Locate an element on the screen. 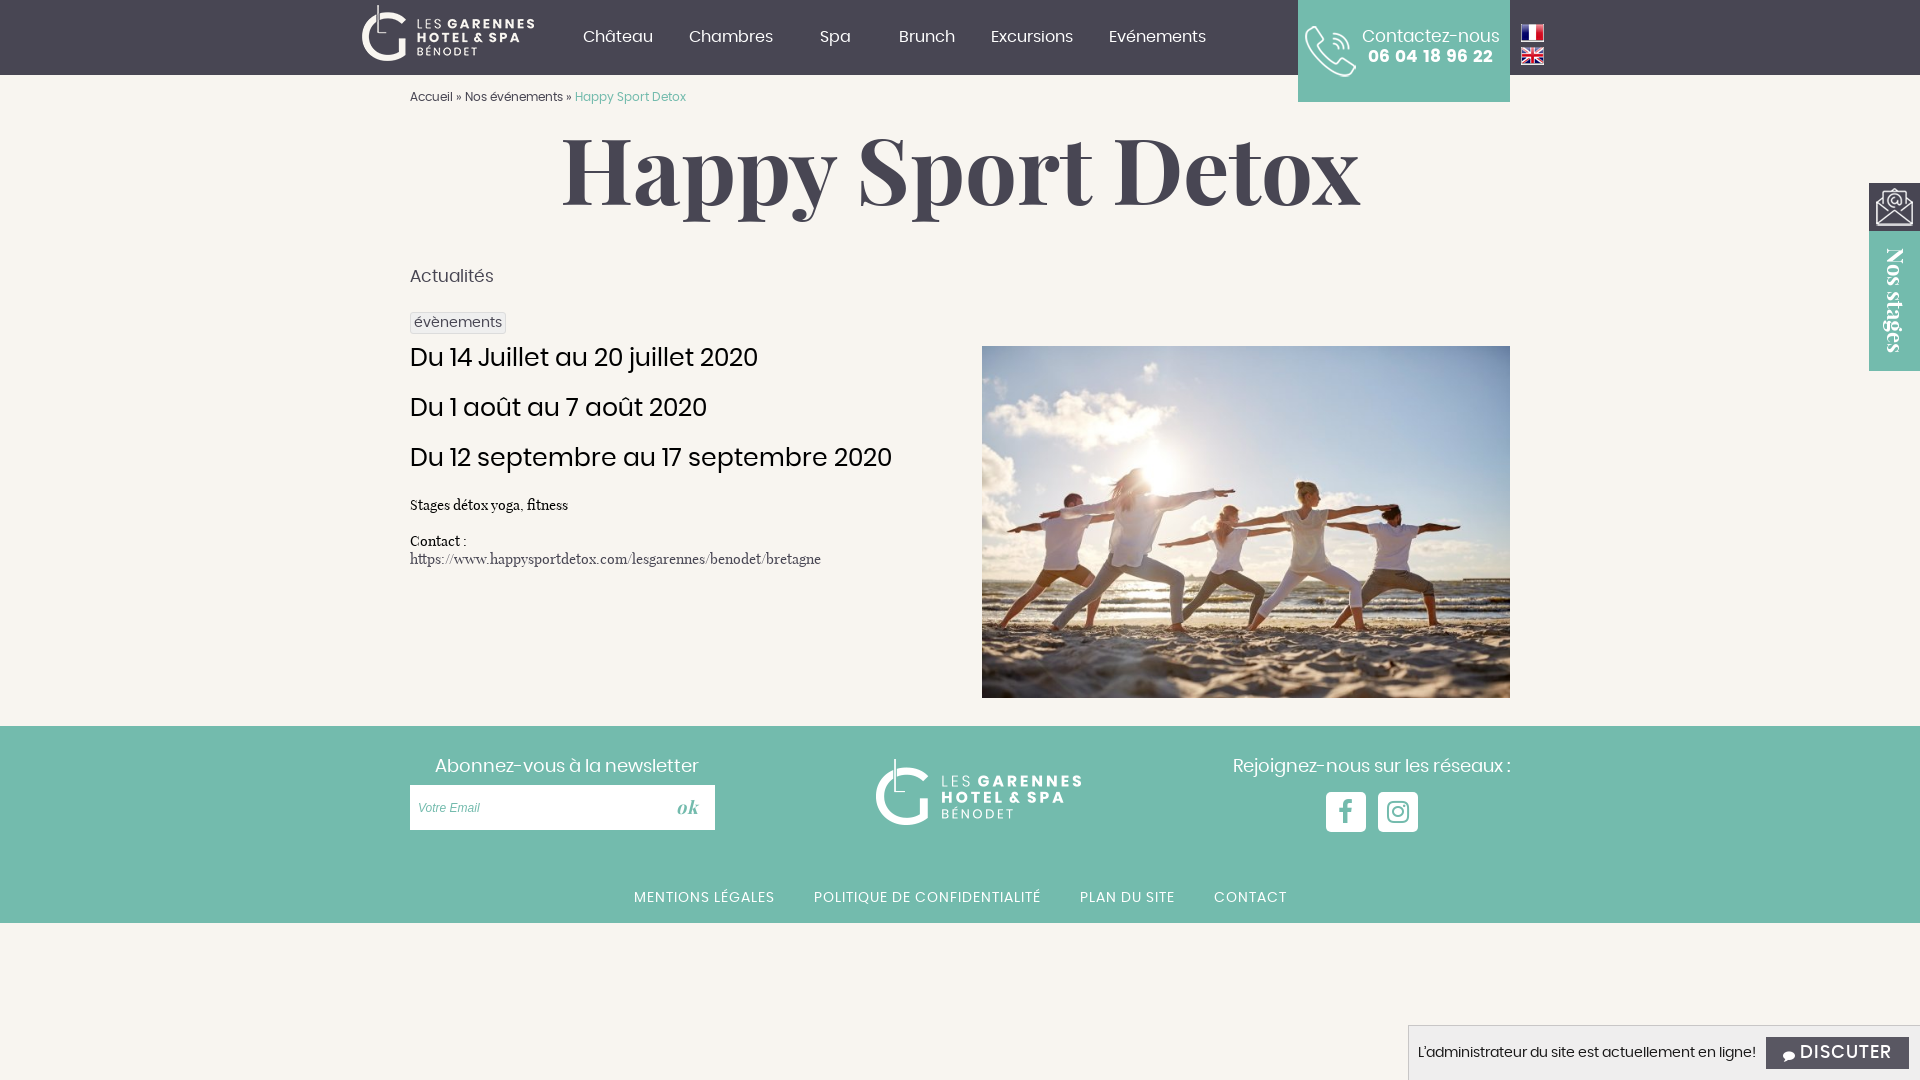 The height and width of the screenshot is (1080, 1920). Accueil is located at coordinates (432, 97).